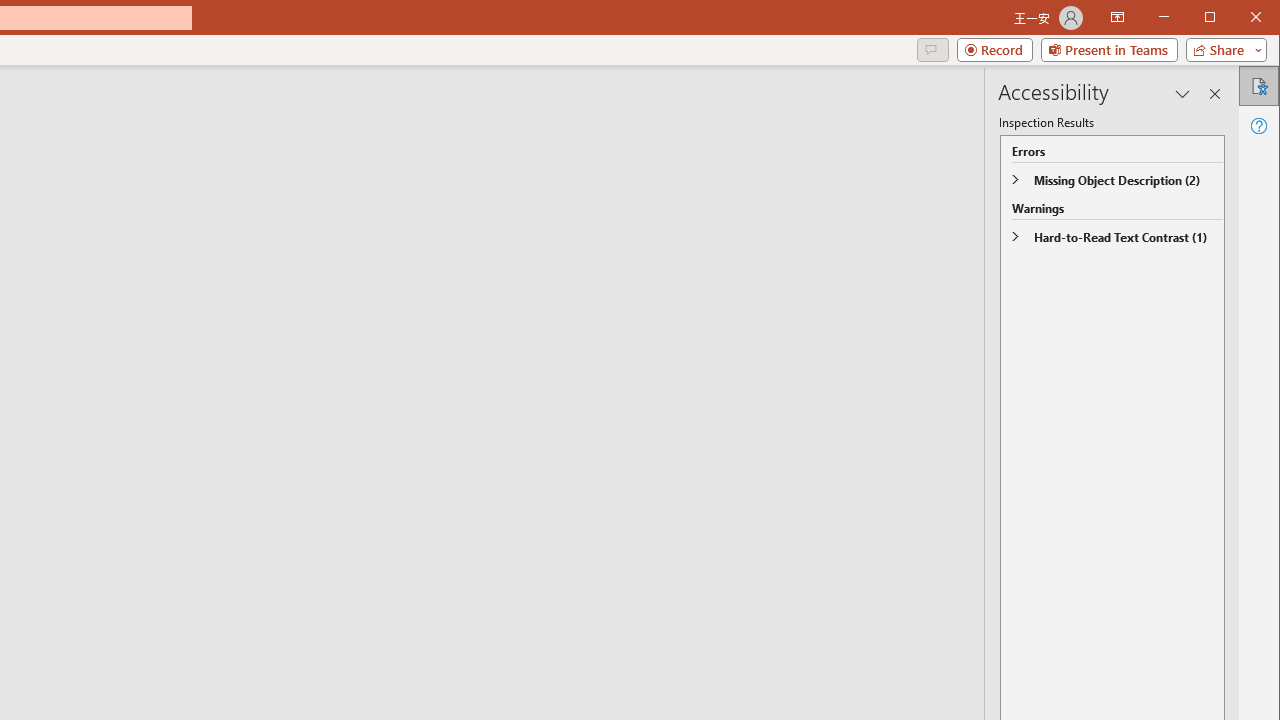  What do you see at coordinates (1117, 18) in the screenshot?
I see `Ribbon Display Options` at bounding box center [1117, 18].